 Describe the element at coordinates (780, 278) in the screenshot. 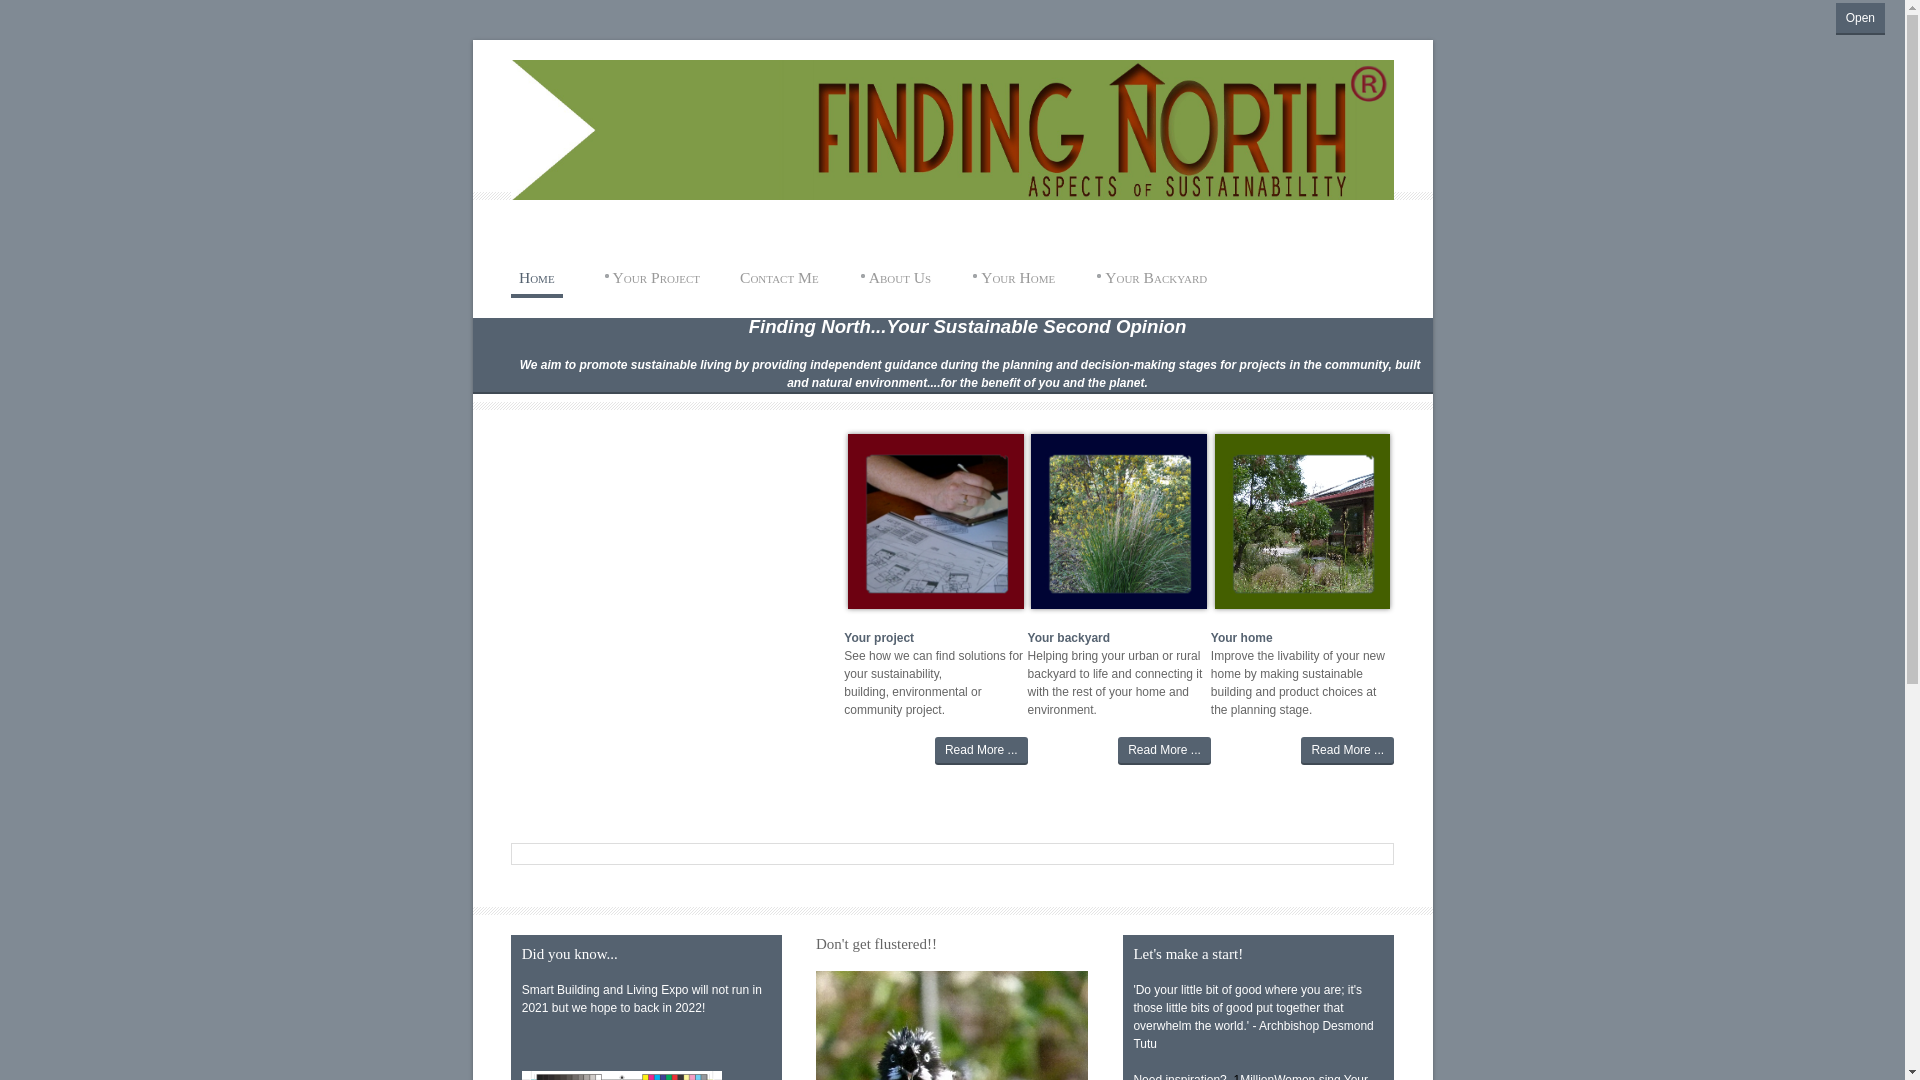

I see `Contact Me` at that location.